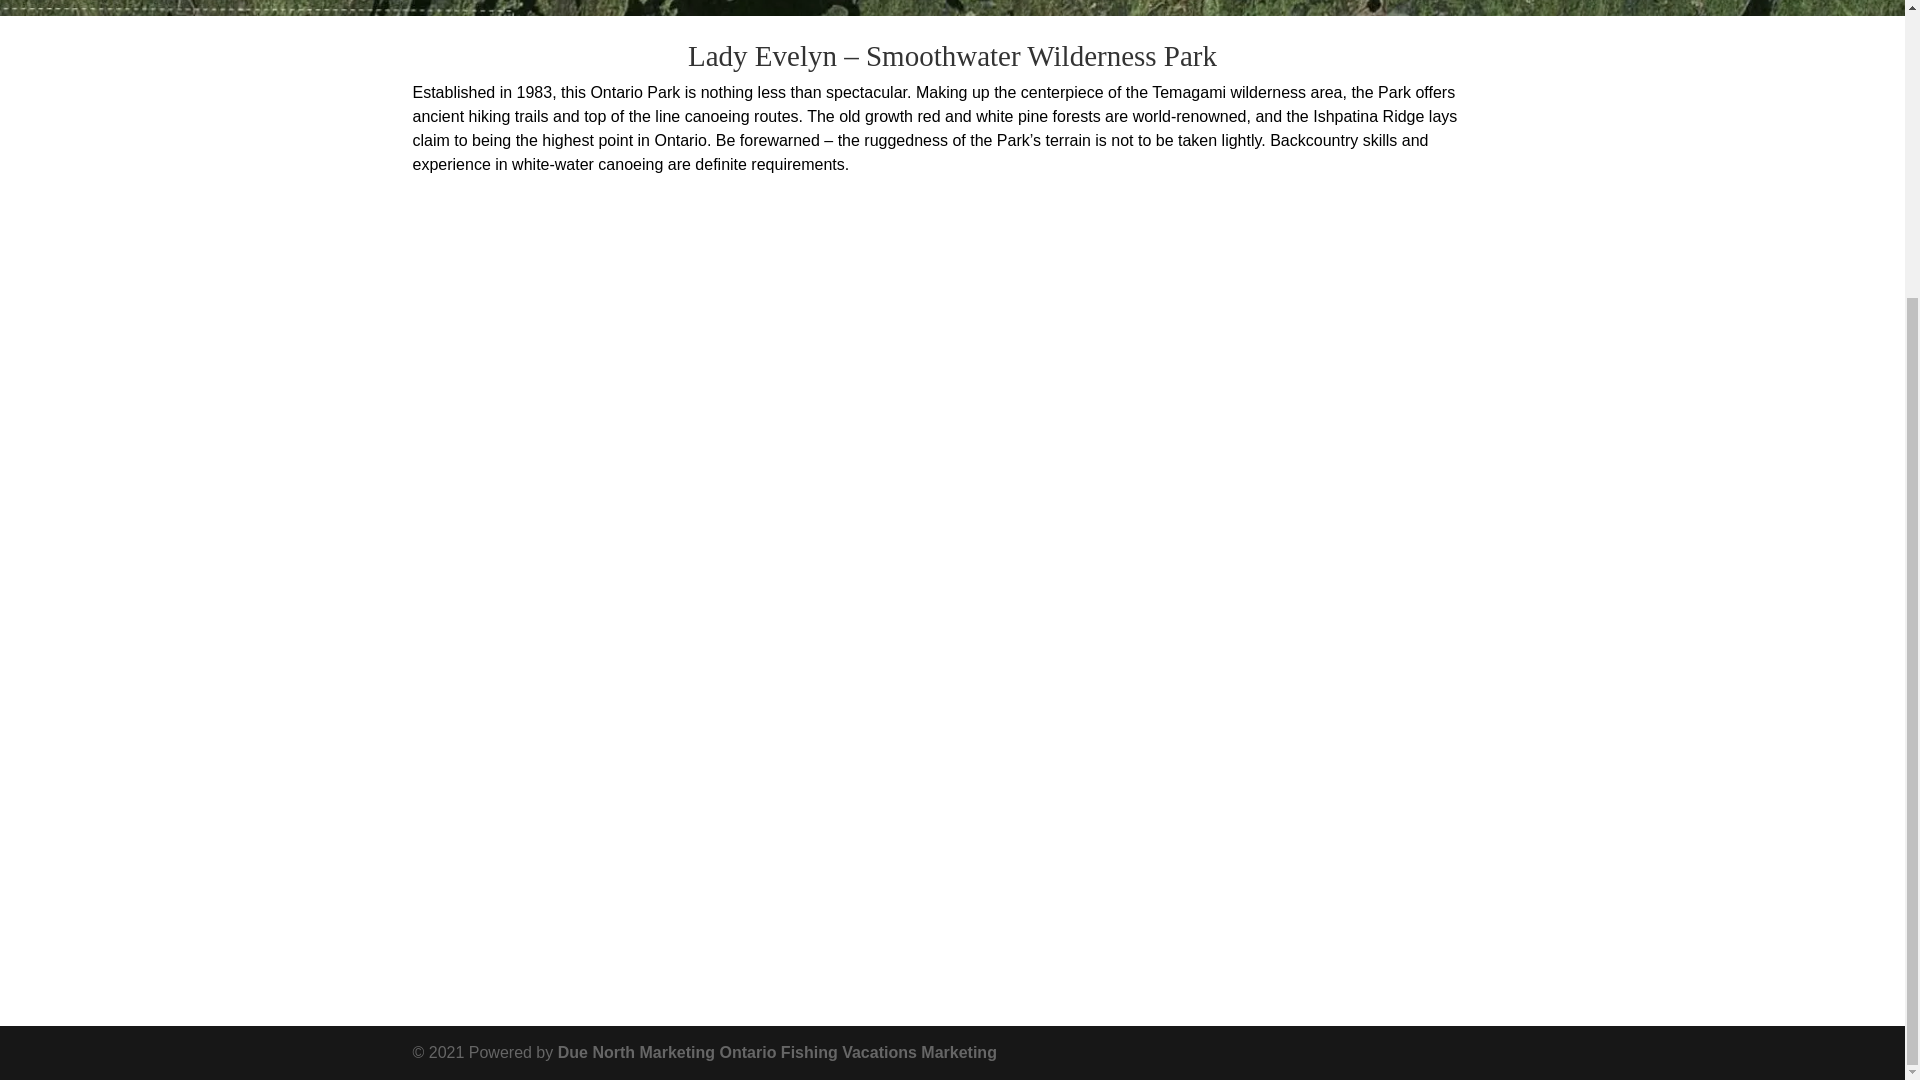 The height and width of the screenshot is (1080, 1920). What do you see at coordinates (636, 1052) in the screenshot?
I see `Due North Marketing` at bounding box center [636, 1052].